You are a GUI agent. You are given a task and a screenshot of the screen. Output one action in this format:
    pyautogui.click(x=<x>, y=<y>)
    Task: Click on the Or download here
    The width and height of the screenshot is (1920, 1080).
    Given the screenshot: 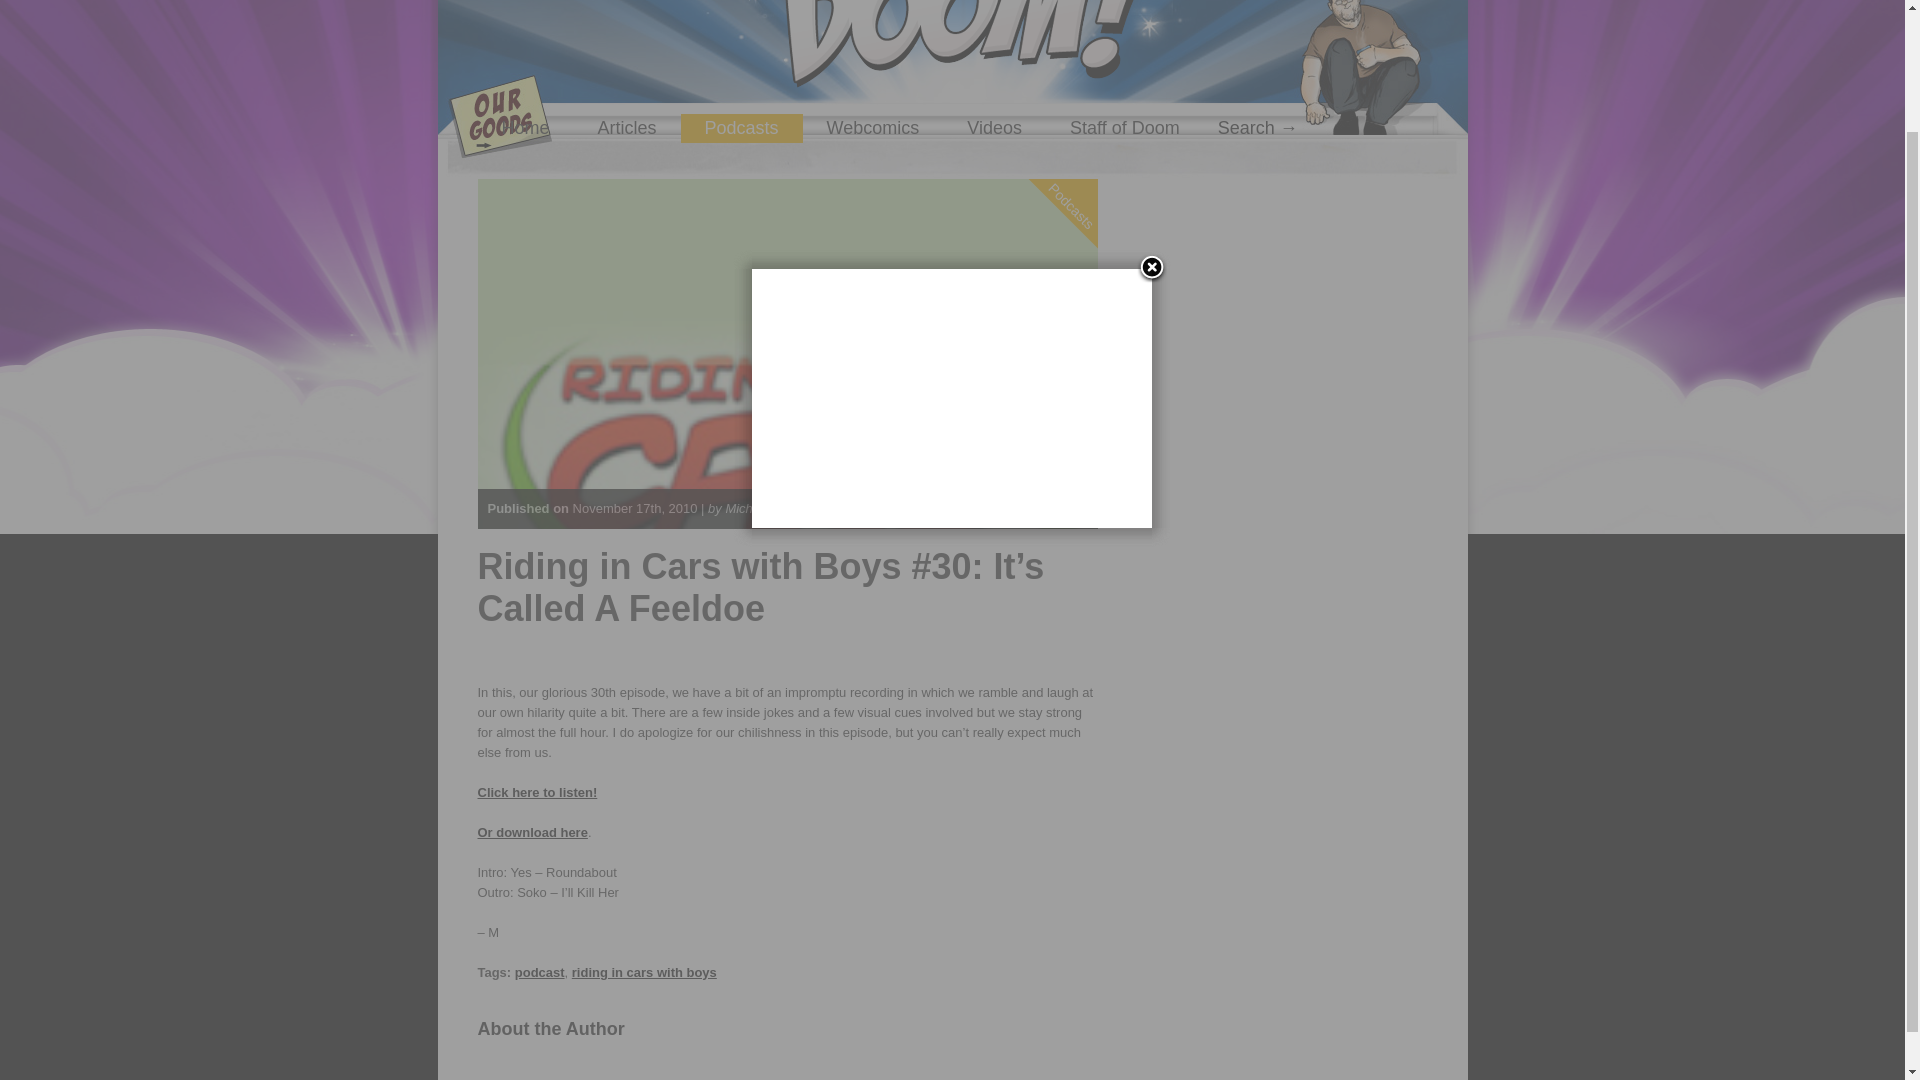 What is the action you would take?
    pyautogui.click(x=532, y=832)
    